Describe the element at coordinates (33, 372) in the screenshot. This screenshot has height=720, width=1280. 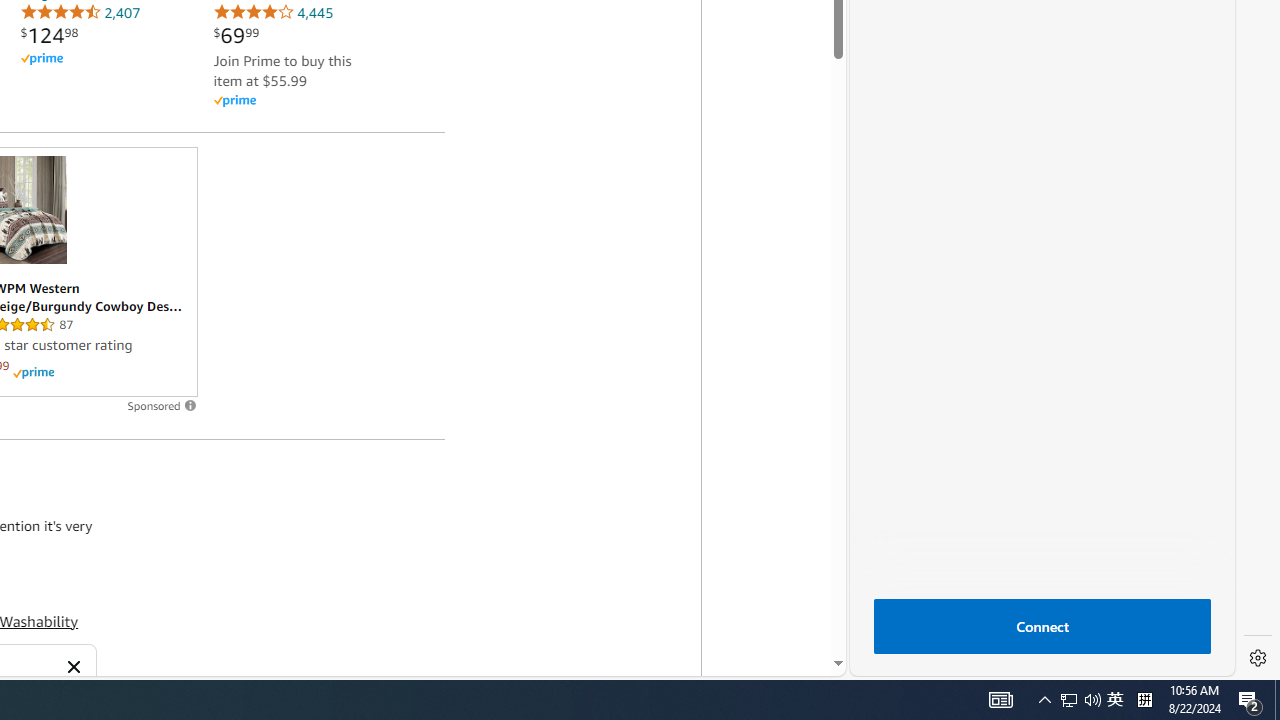
I see `Prime` at that location.